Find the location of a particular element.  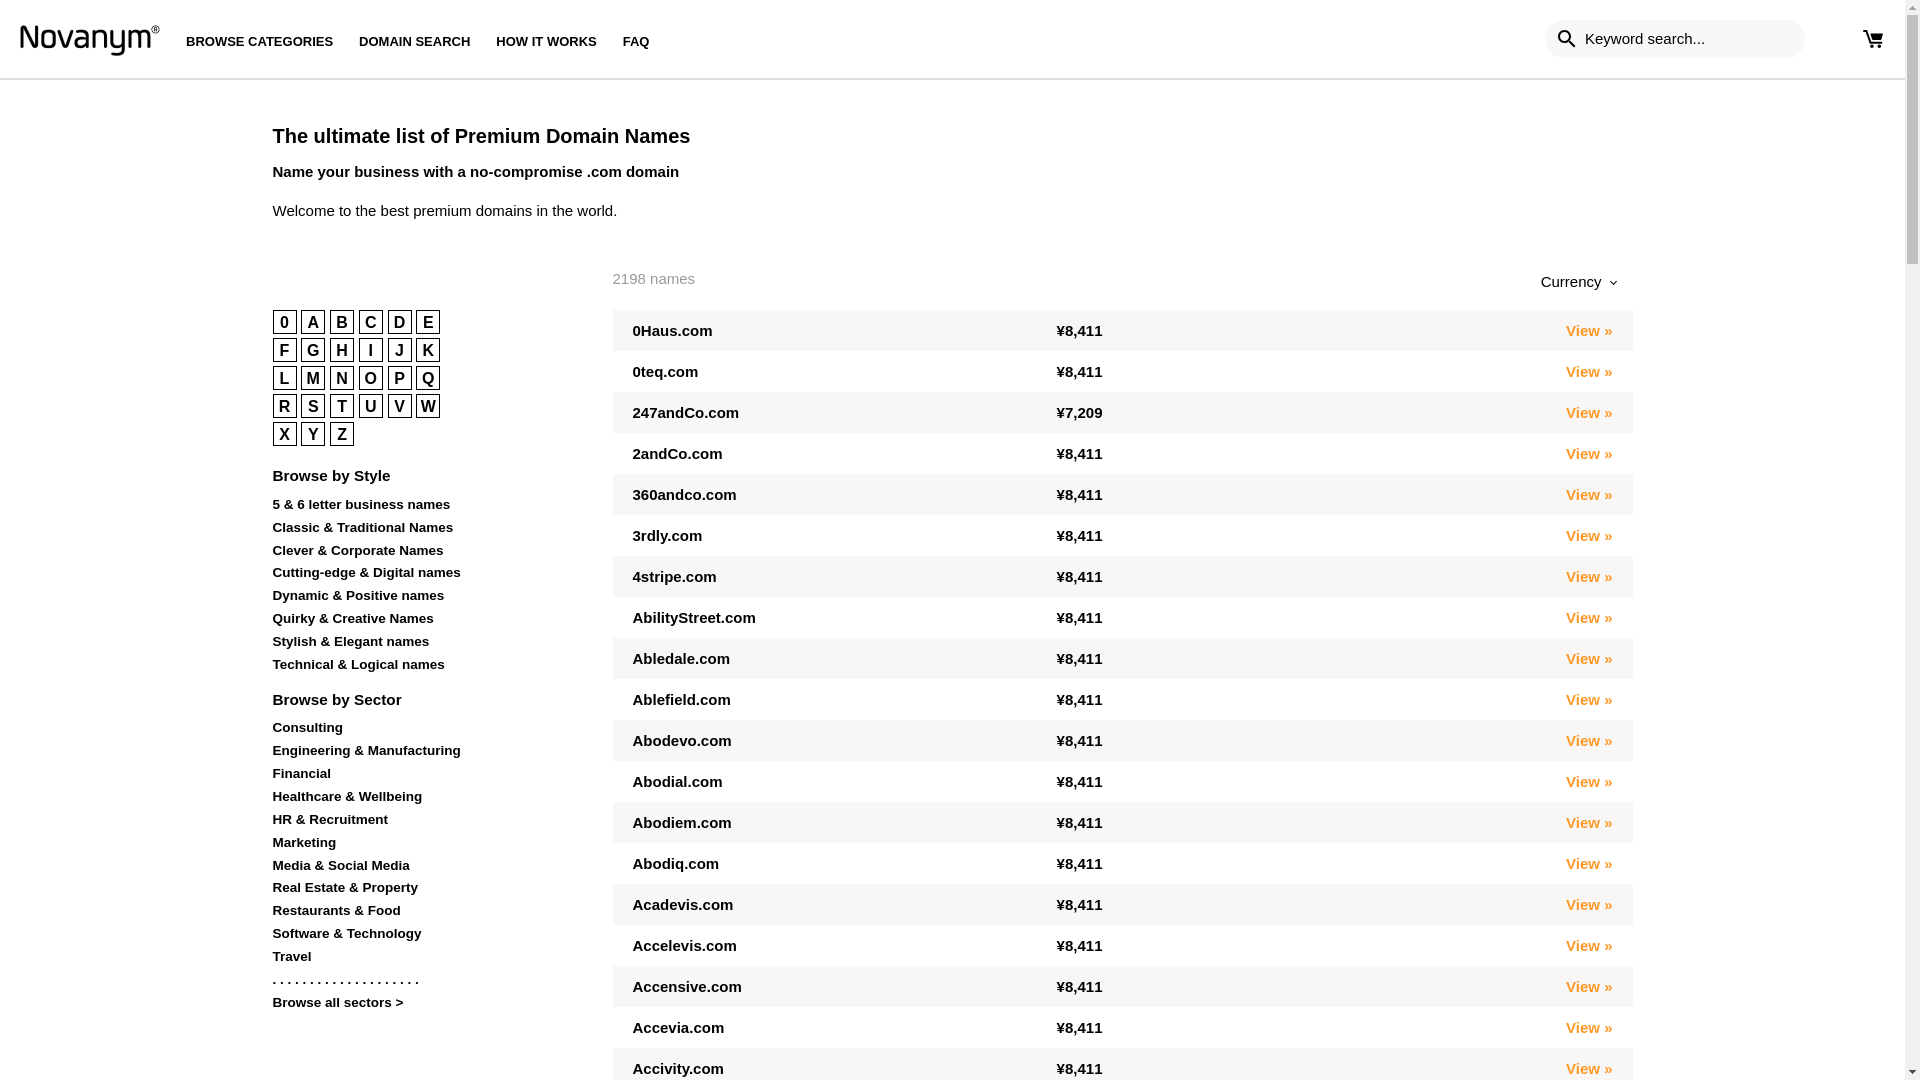

0 is located at coordinates (284, 321).